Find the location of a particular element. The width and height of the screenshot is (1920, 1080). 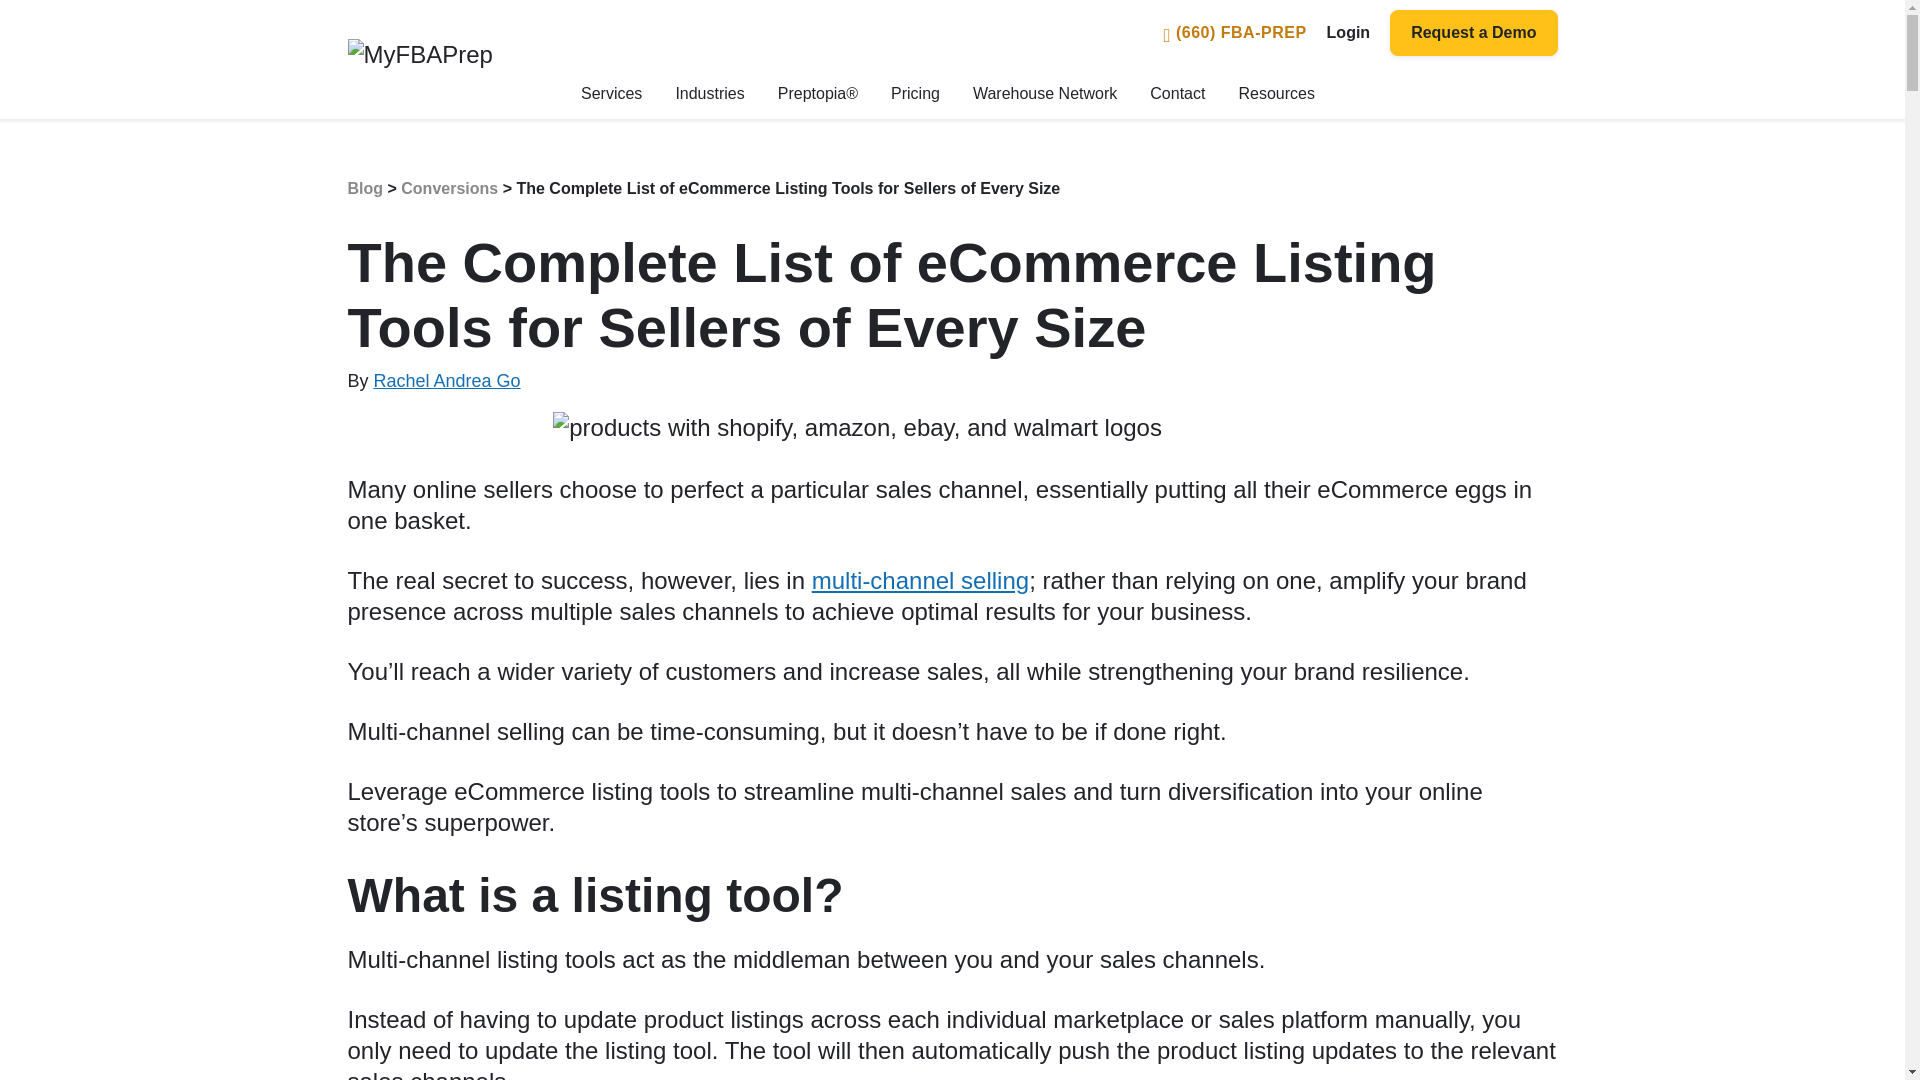

Resources is located at coordinates (1276, 94).